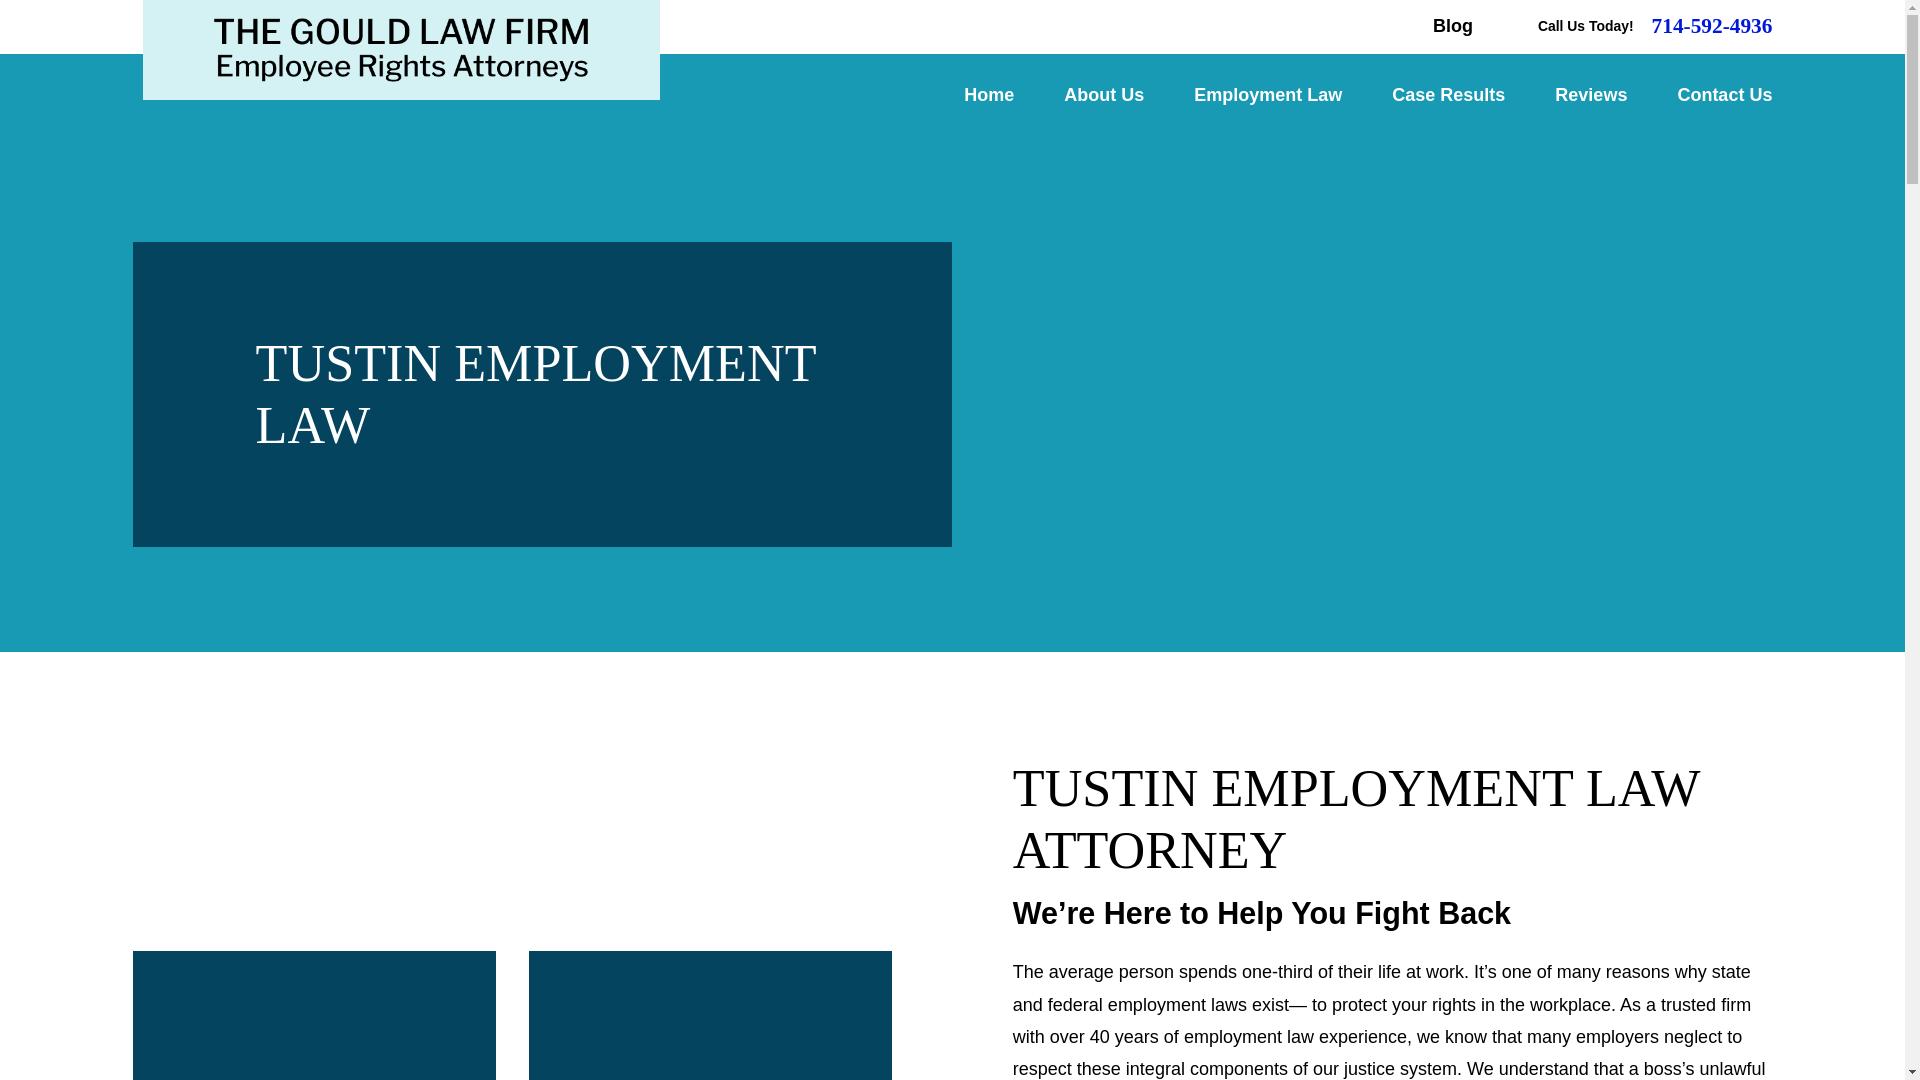 The height and width of the screenshot is (1080, 1920). Describe the element at coordinates (1712, 26) in the screenshot. I see `714-592-4936` at that location.